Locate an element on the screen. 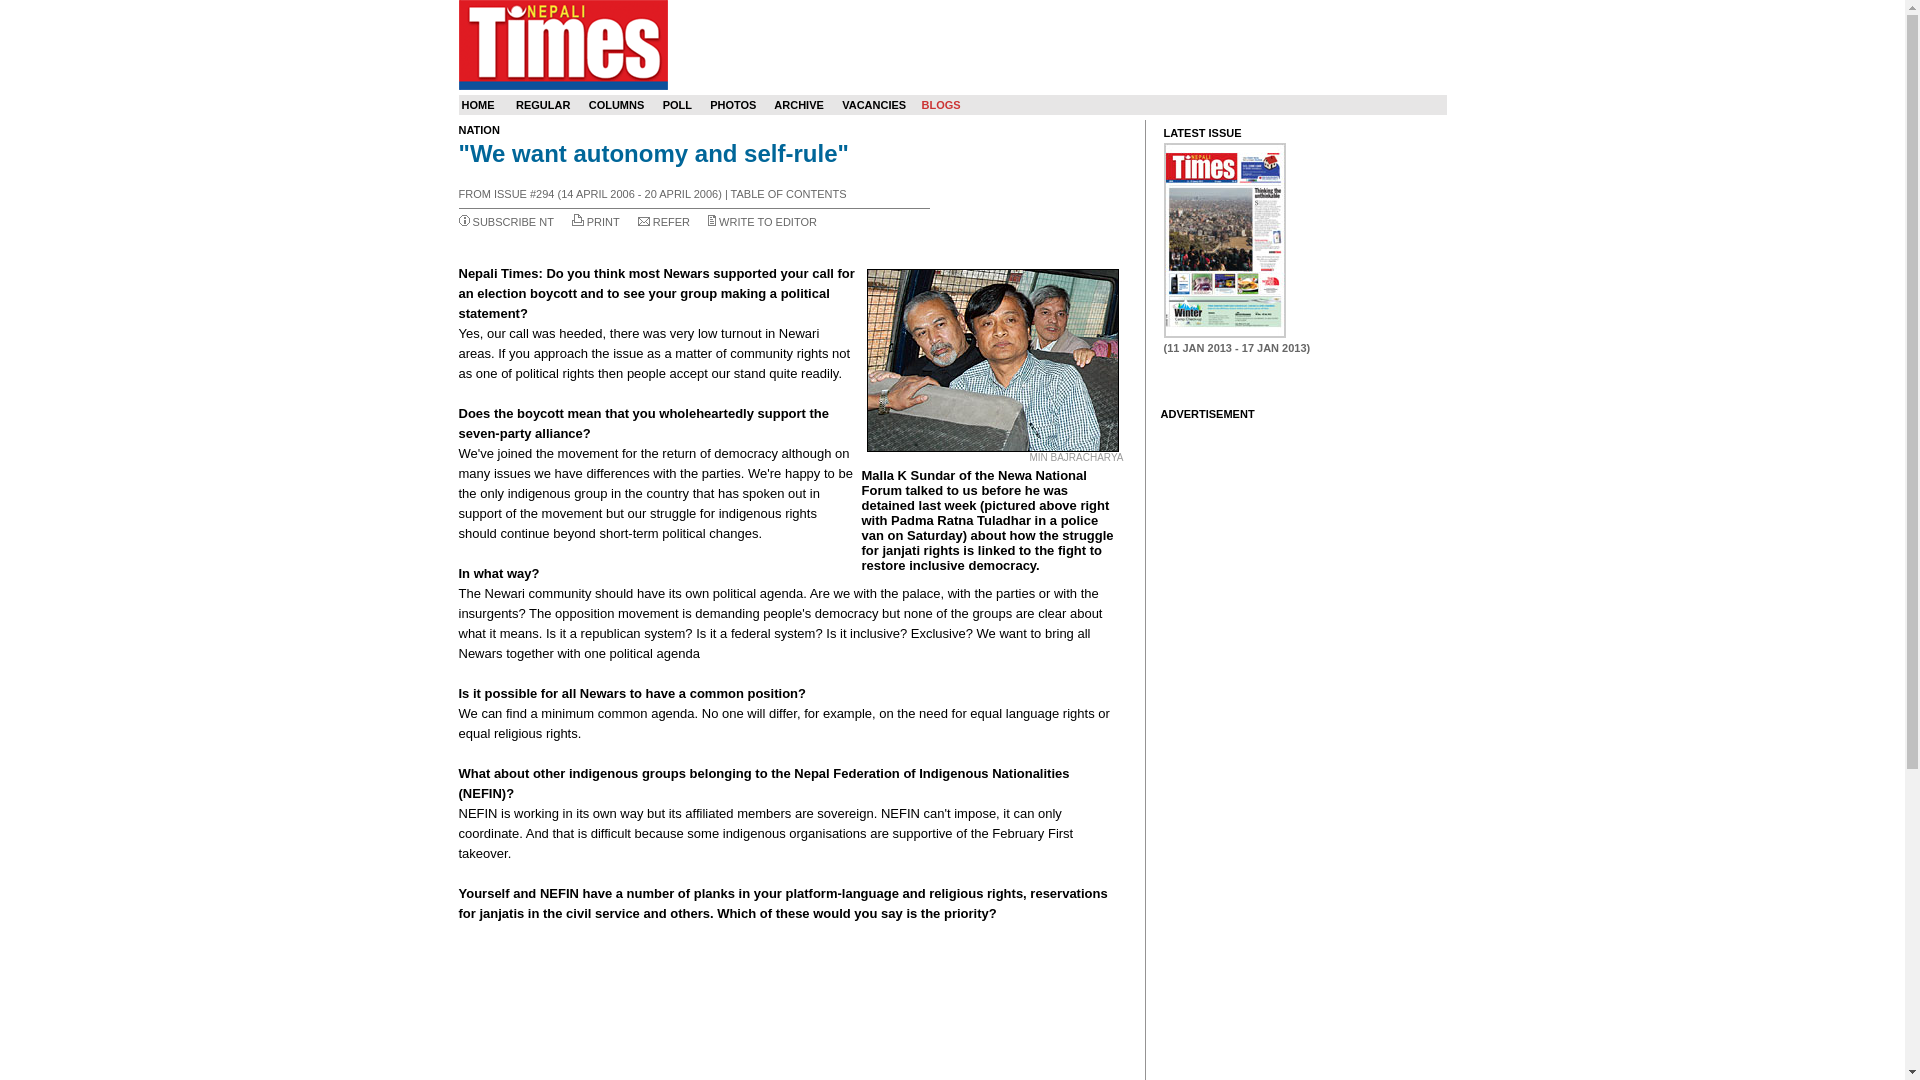 The height and width of the screenshot is (1080, 1920). BLOGS is located at coordinates (940, 105).